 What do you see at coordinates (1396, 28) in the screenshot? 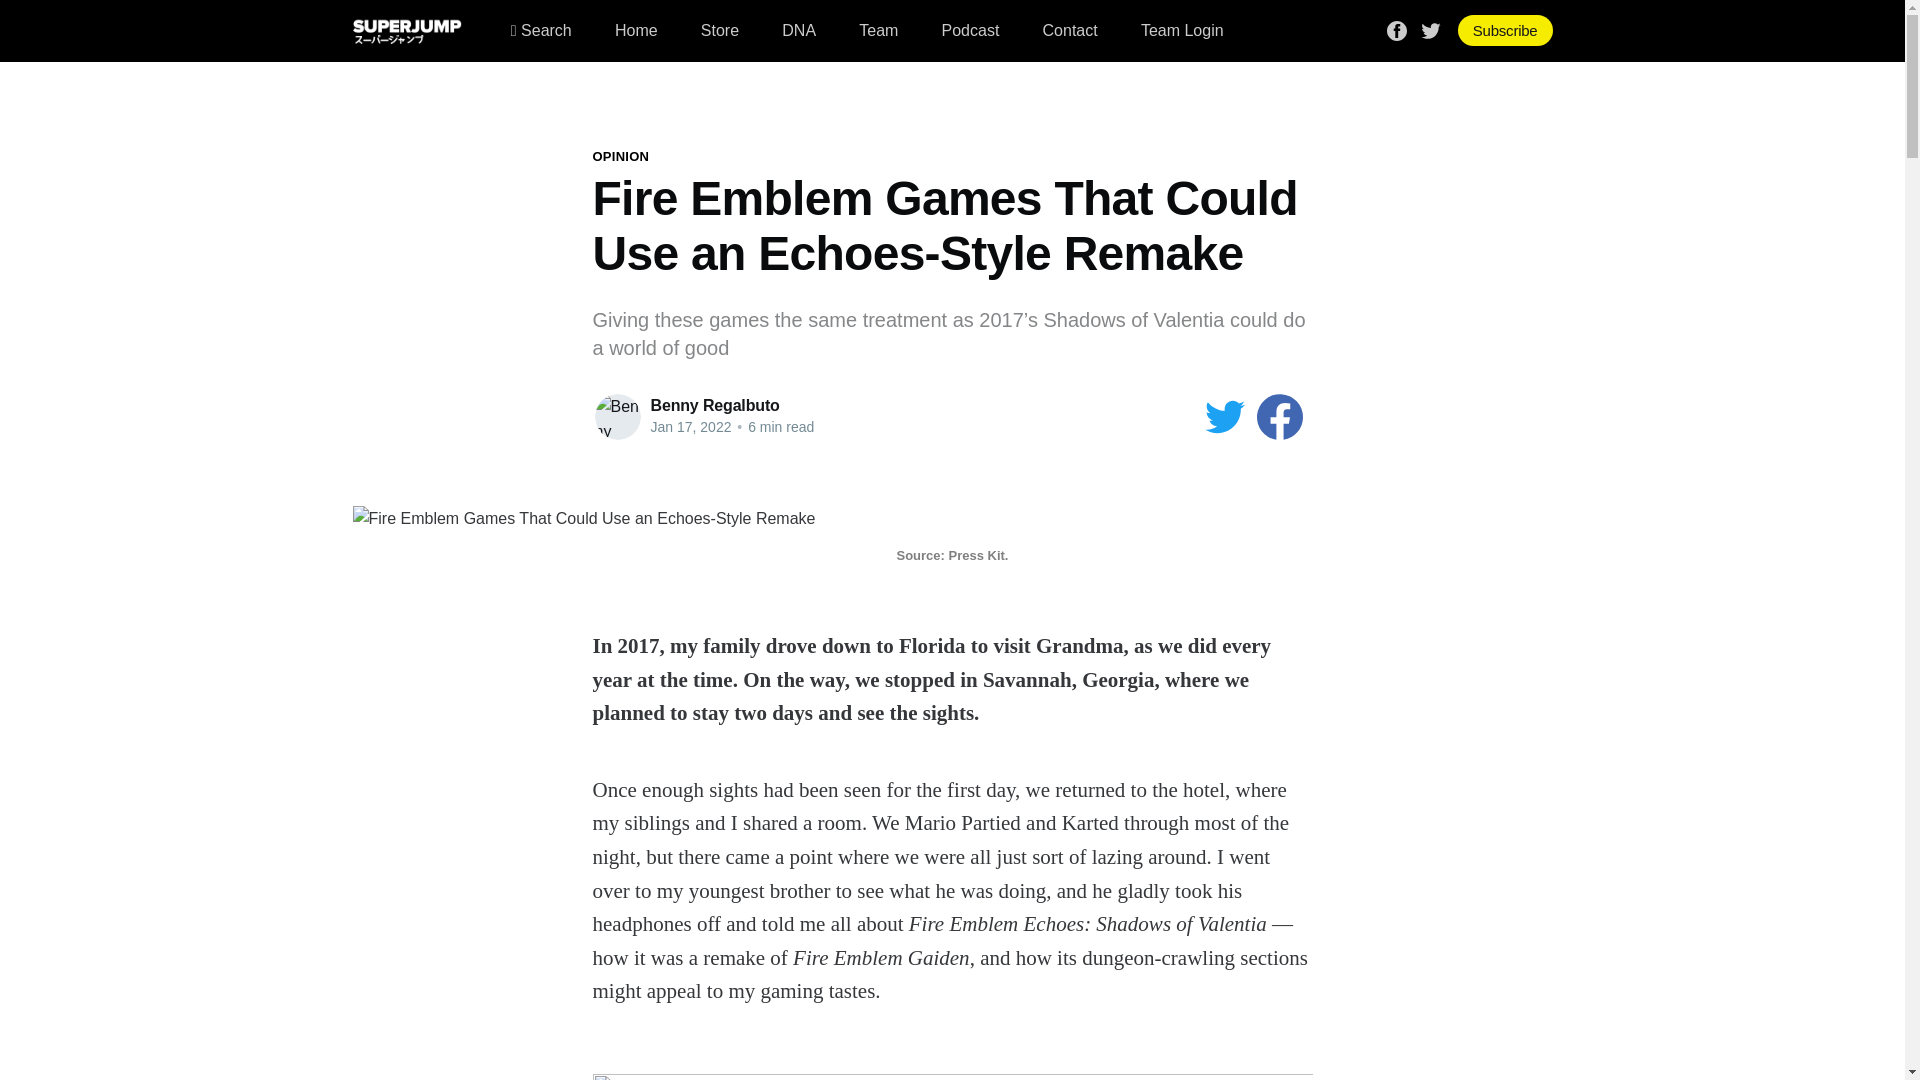
I see `Facebook` at bounding box center [1396, 28].